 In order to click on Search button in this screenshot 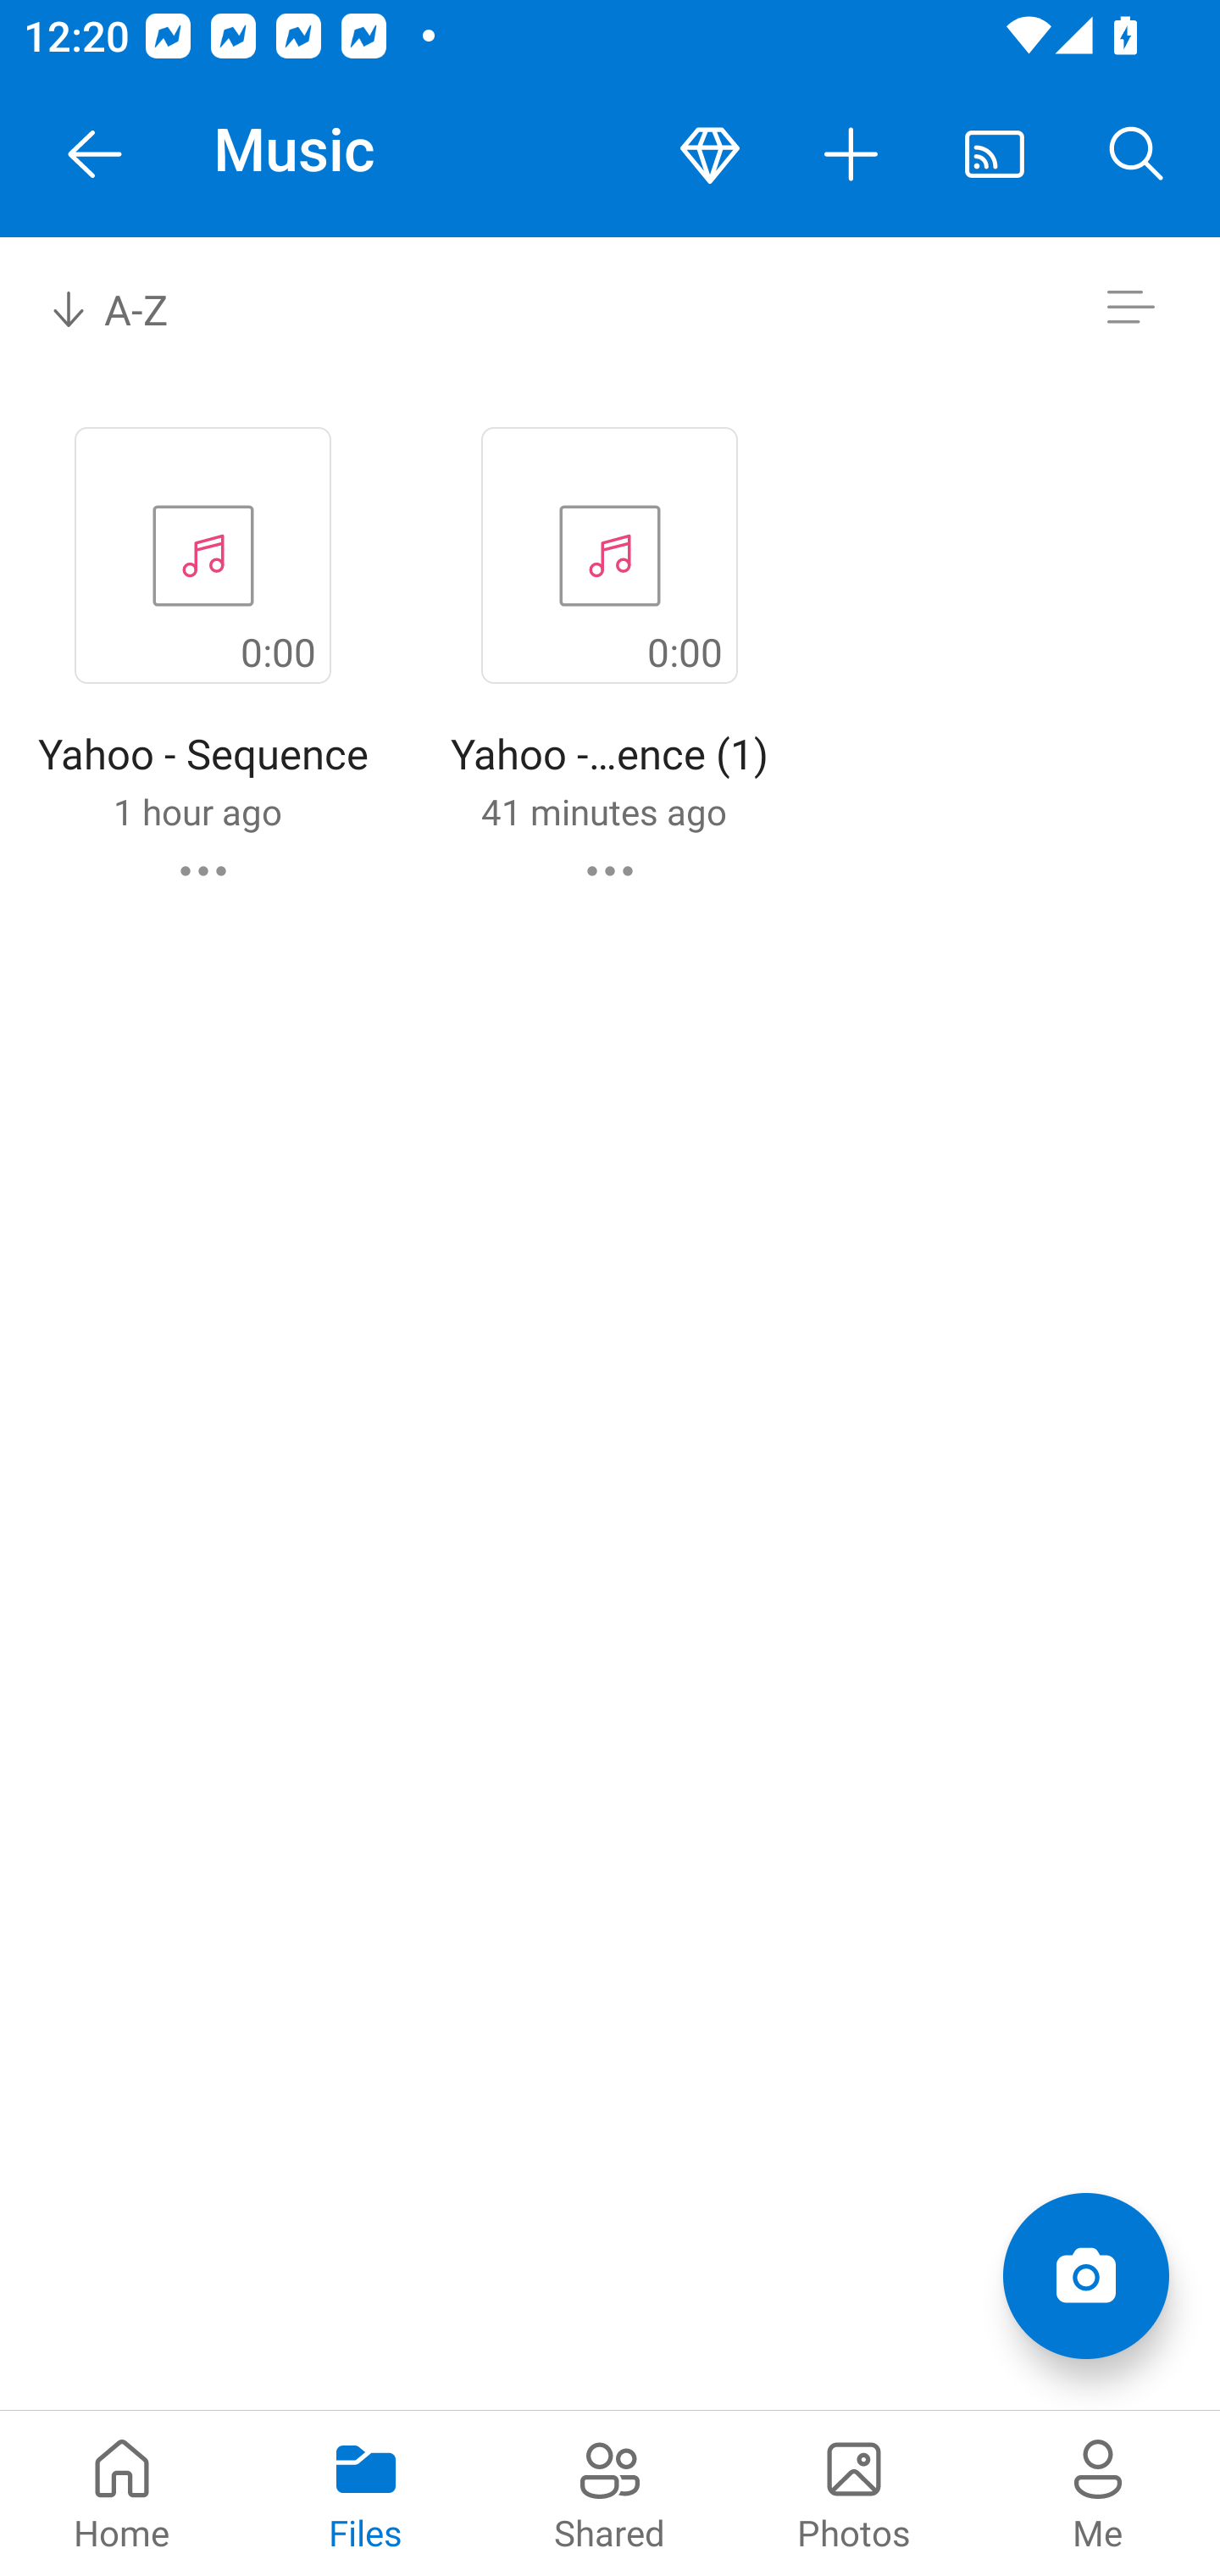, I will do `click(1137, 154)`.